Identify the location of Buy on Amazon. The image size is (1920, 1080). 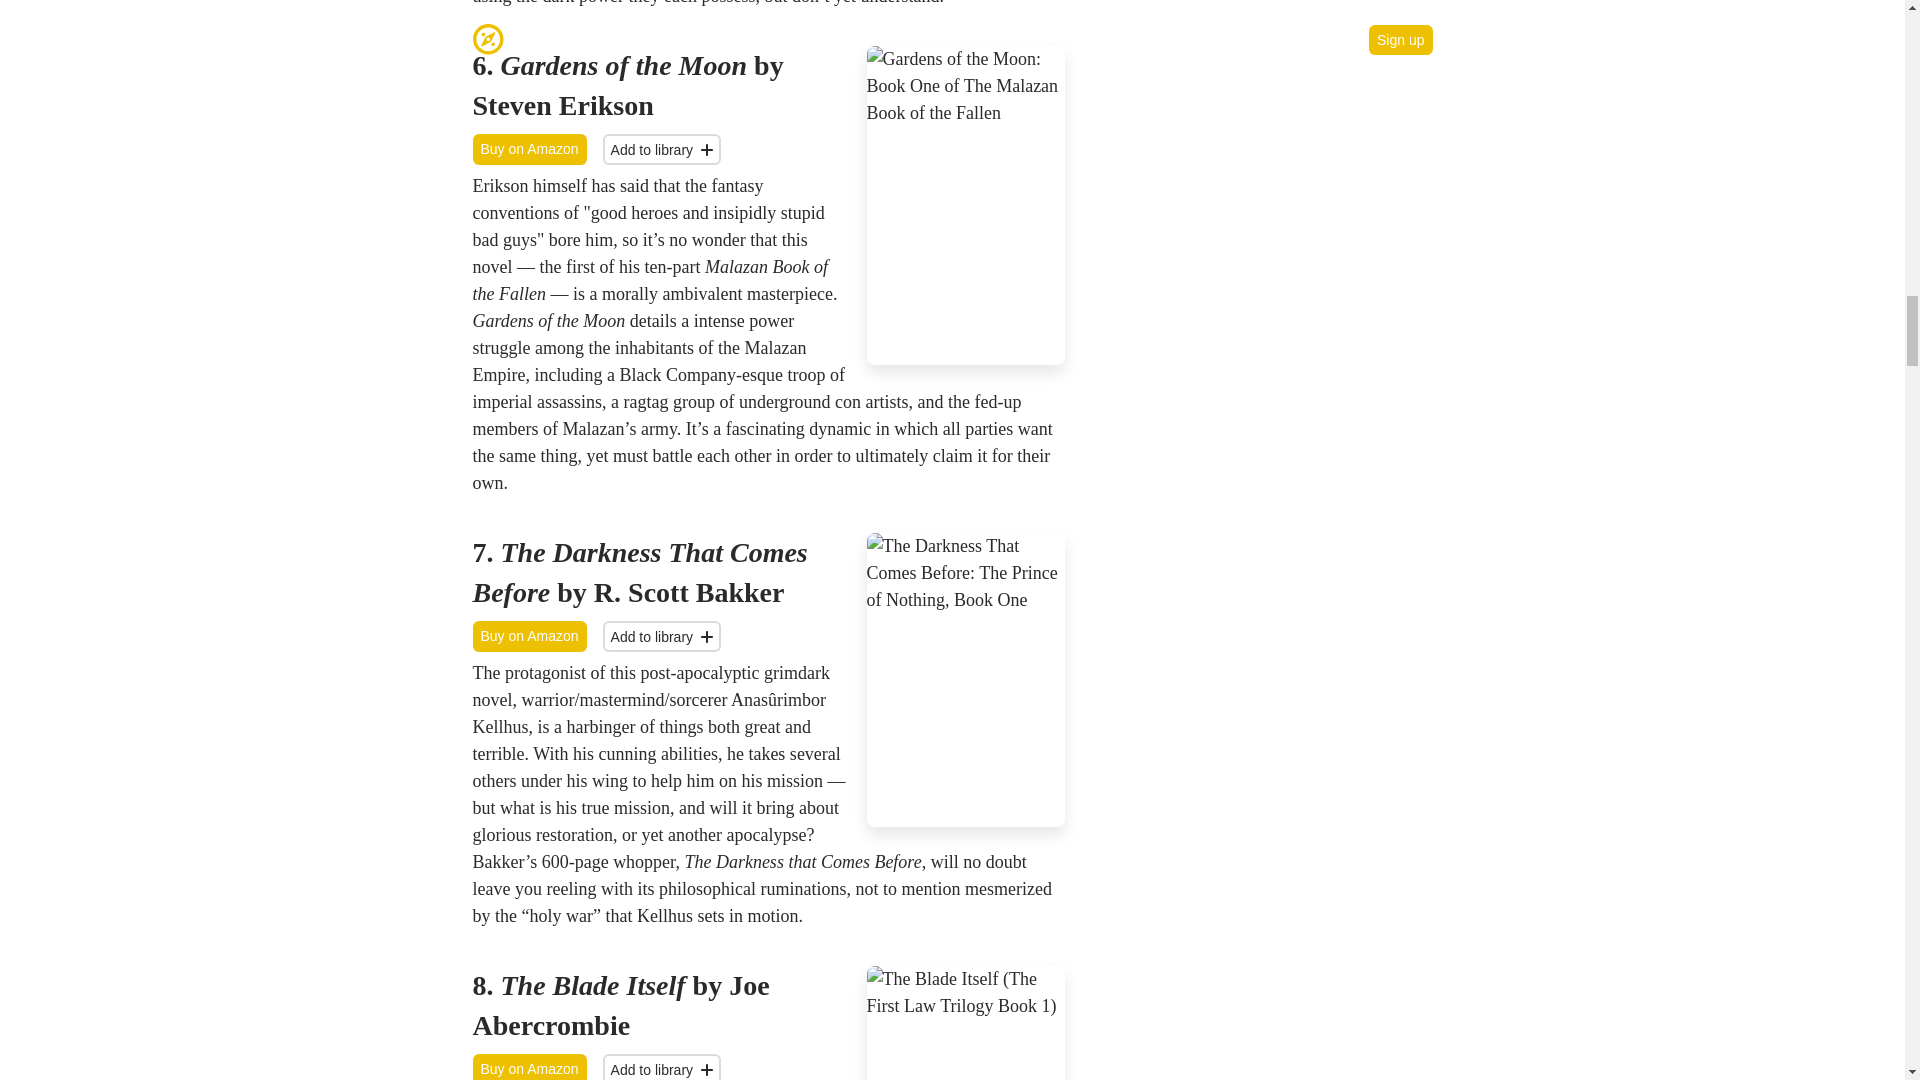
(528, 149).